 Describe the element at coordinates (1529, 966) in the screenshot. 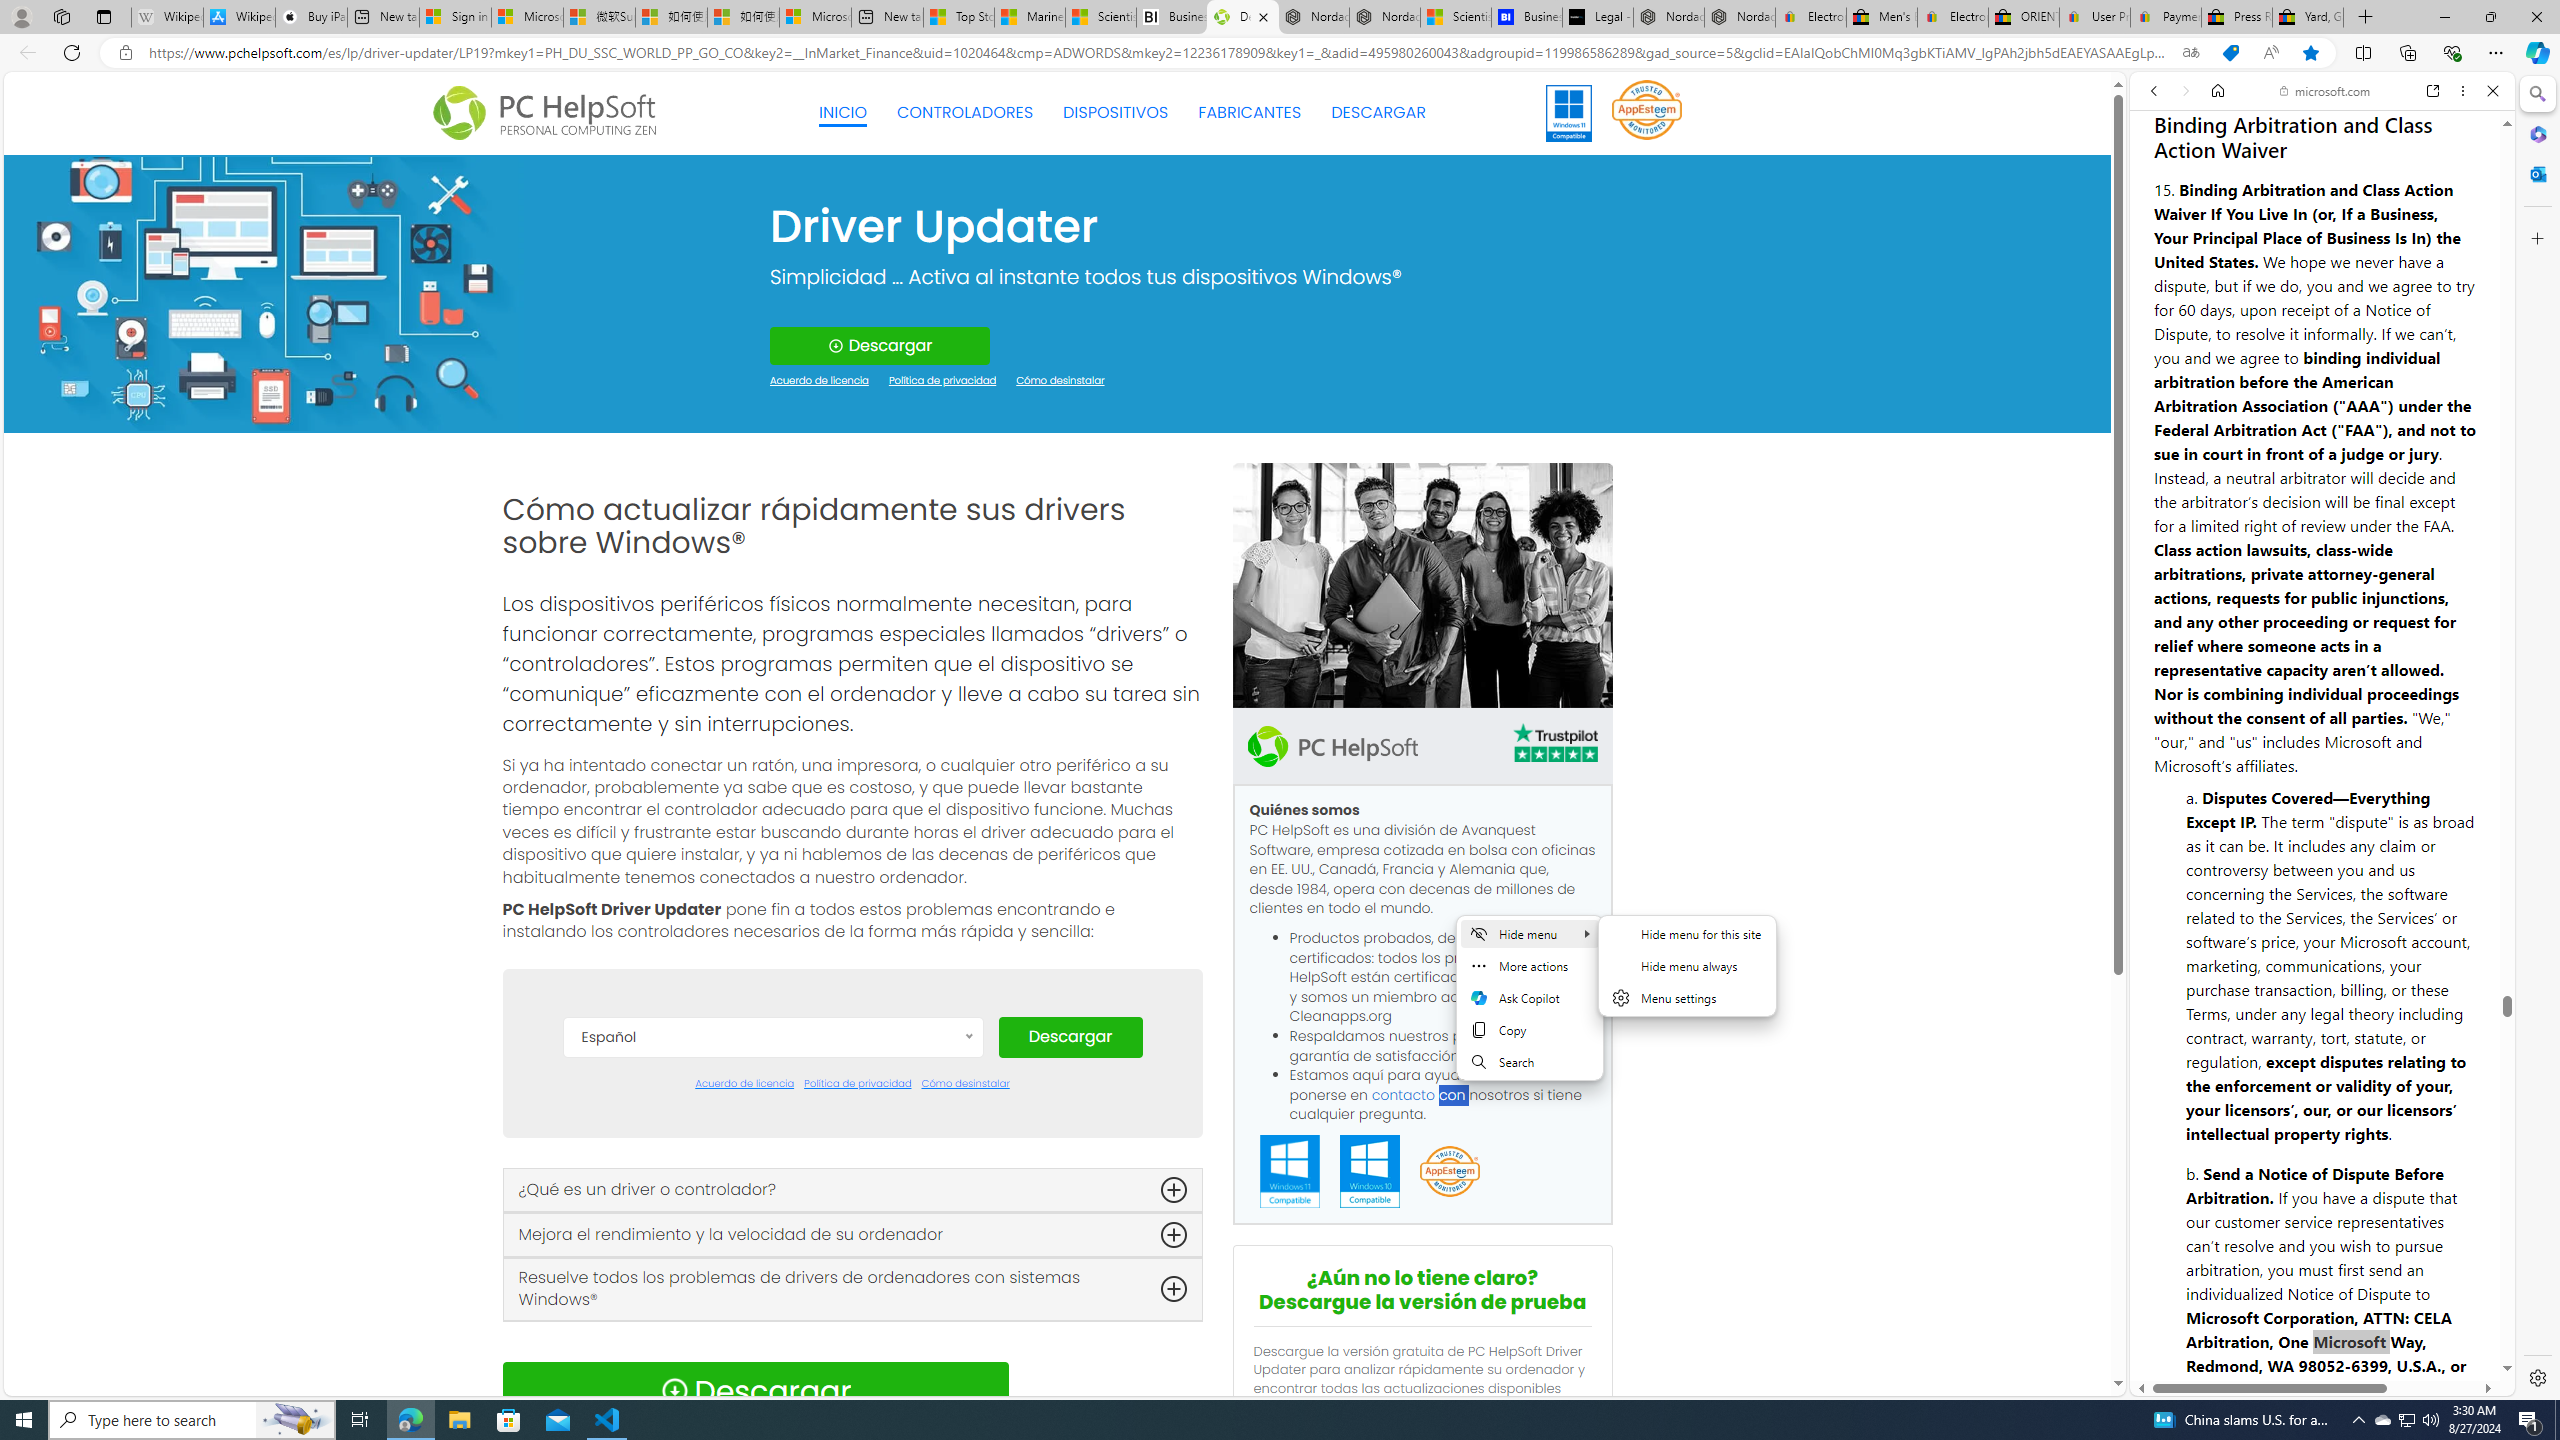

I see `More actions` at that location.